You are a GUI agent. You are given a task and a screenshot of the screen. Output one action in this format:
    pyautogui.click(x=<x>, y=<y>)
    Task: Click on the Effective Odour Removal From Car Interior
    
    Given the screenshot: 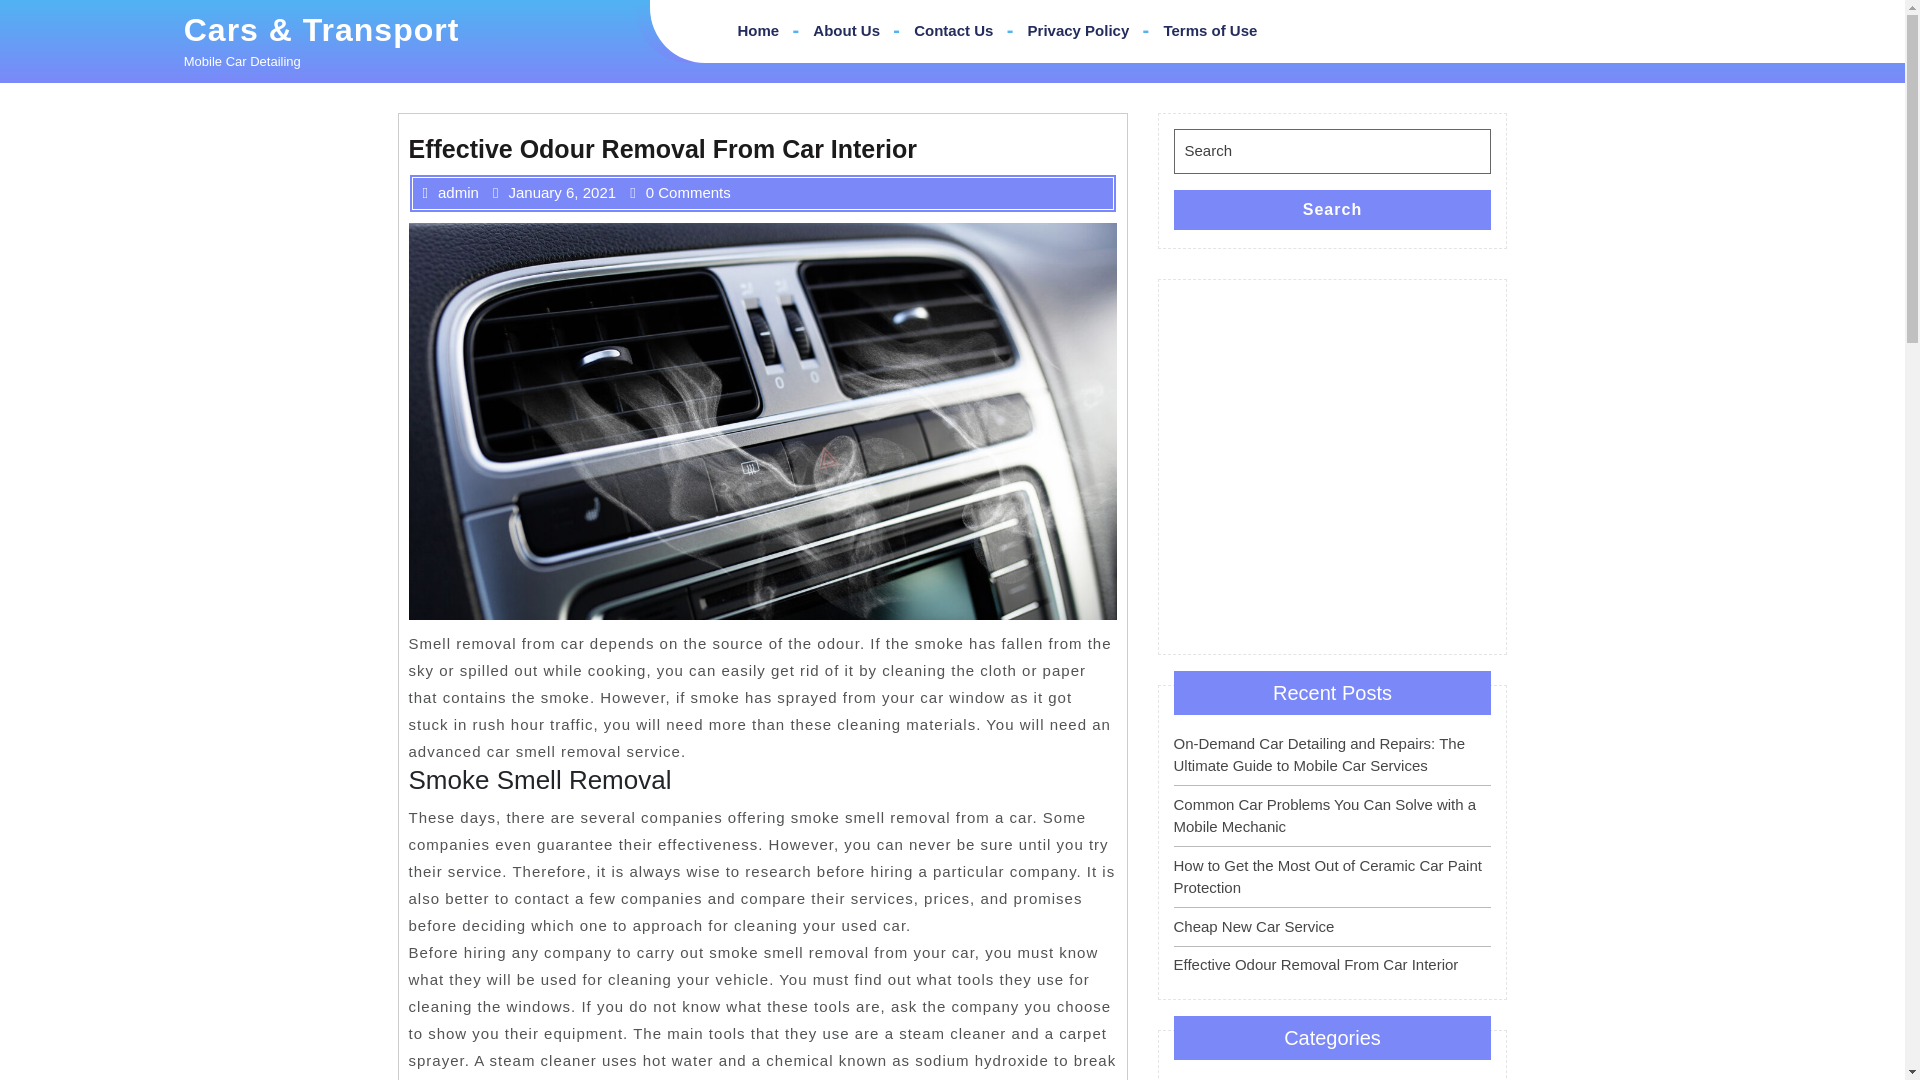 What is the action you would take?
    pyautogui.click(x=1316, y=964)
    